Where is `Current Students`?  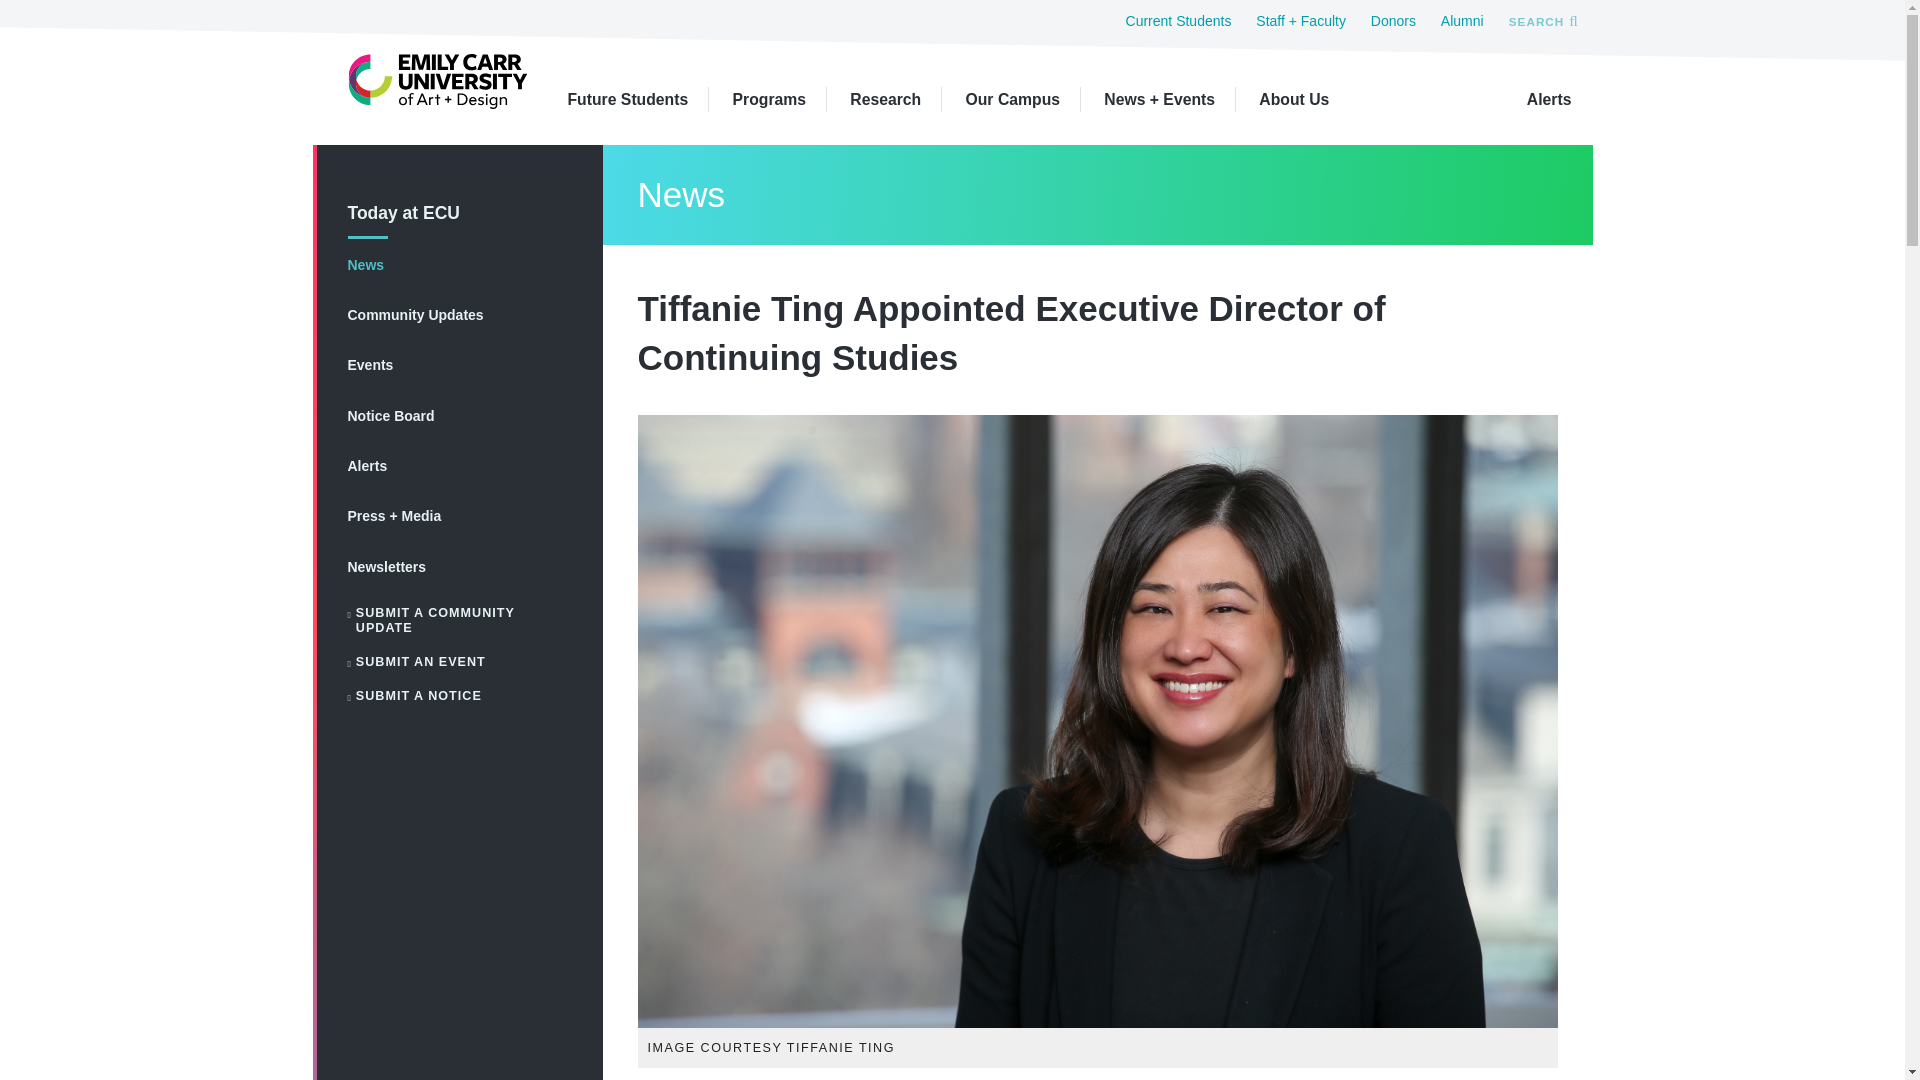 Current Students is located at coordinates (1178, 20).